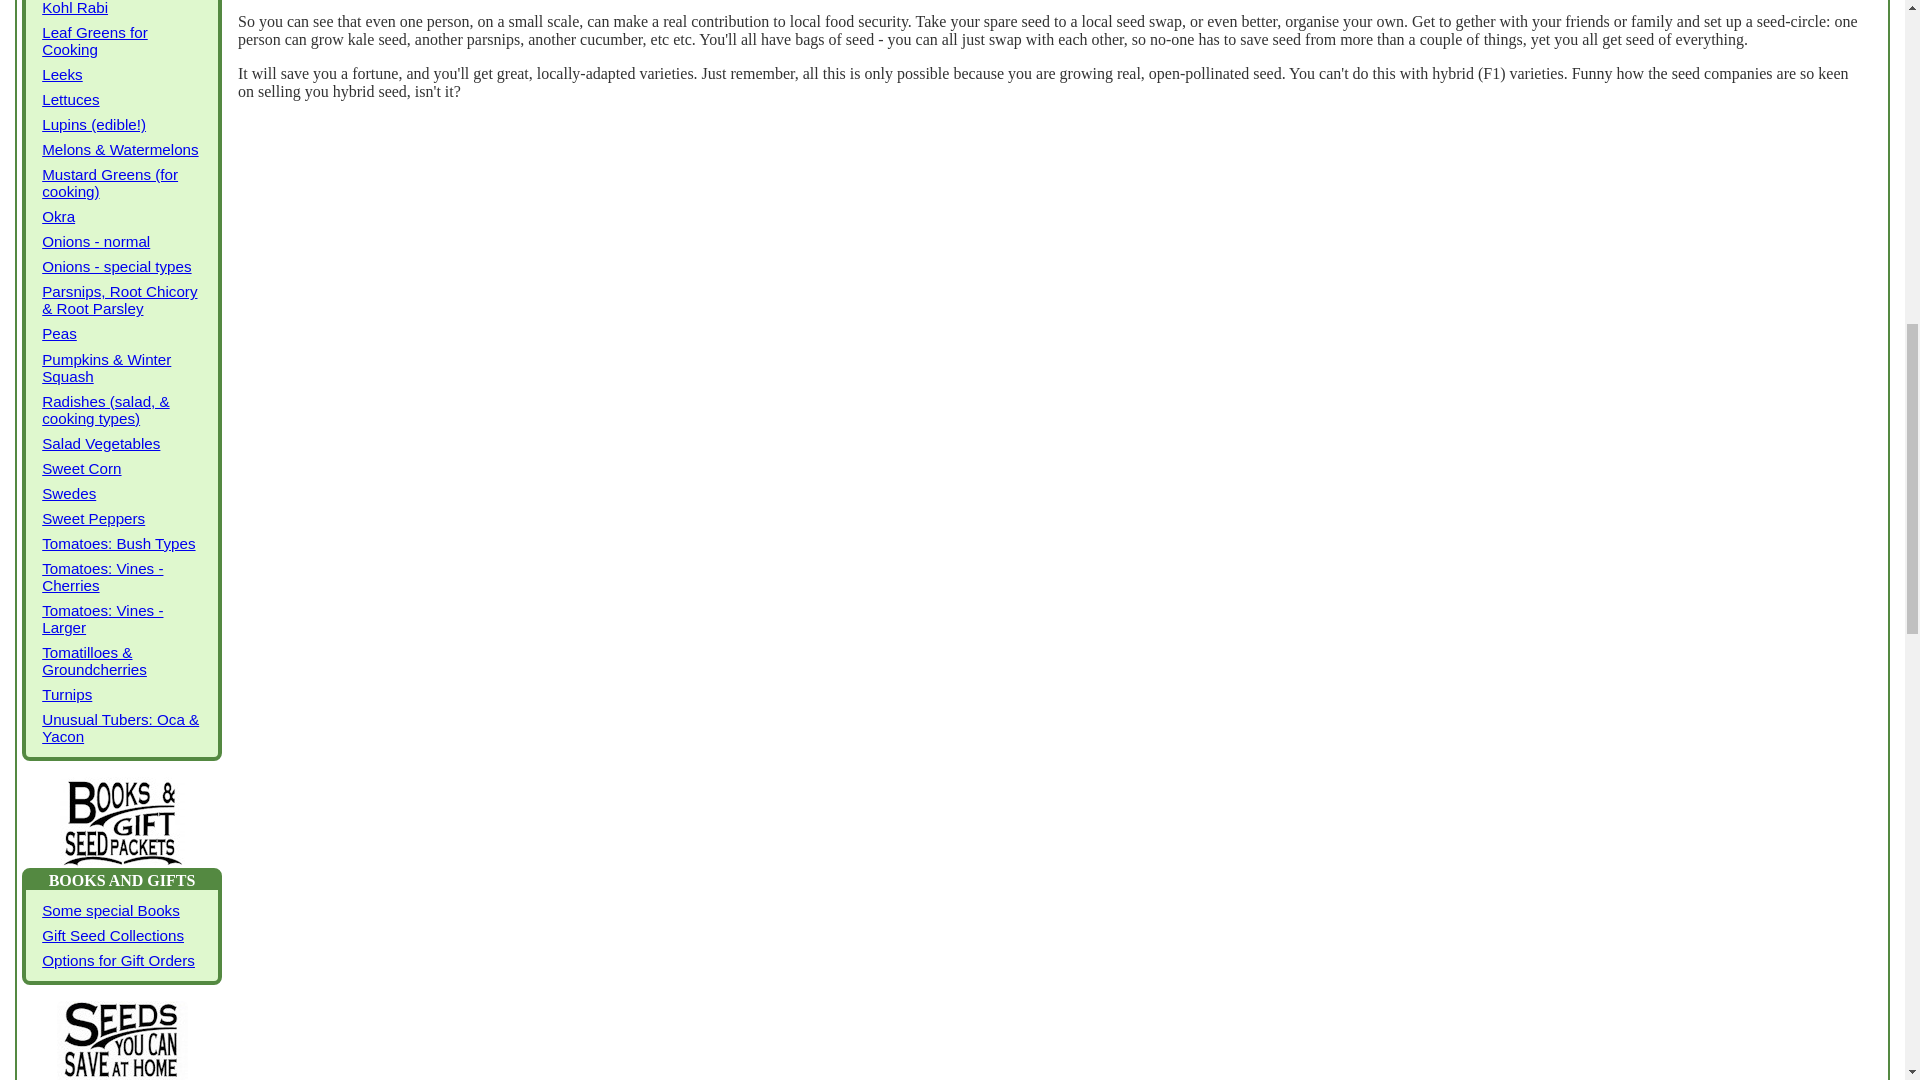  Describe the element at coordinates (122, 74) in the screenshot. I see `Leeks` at that location.